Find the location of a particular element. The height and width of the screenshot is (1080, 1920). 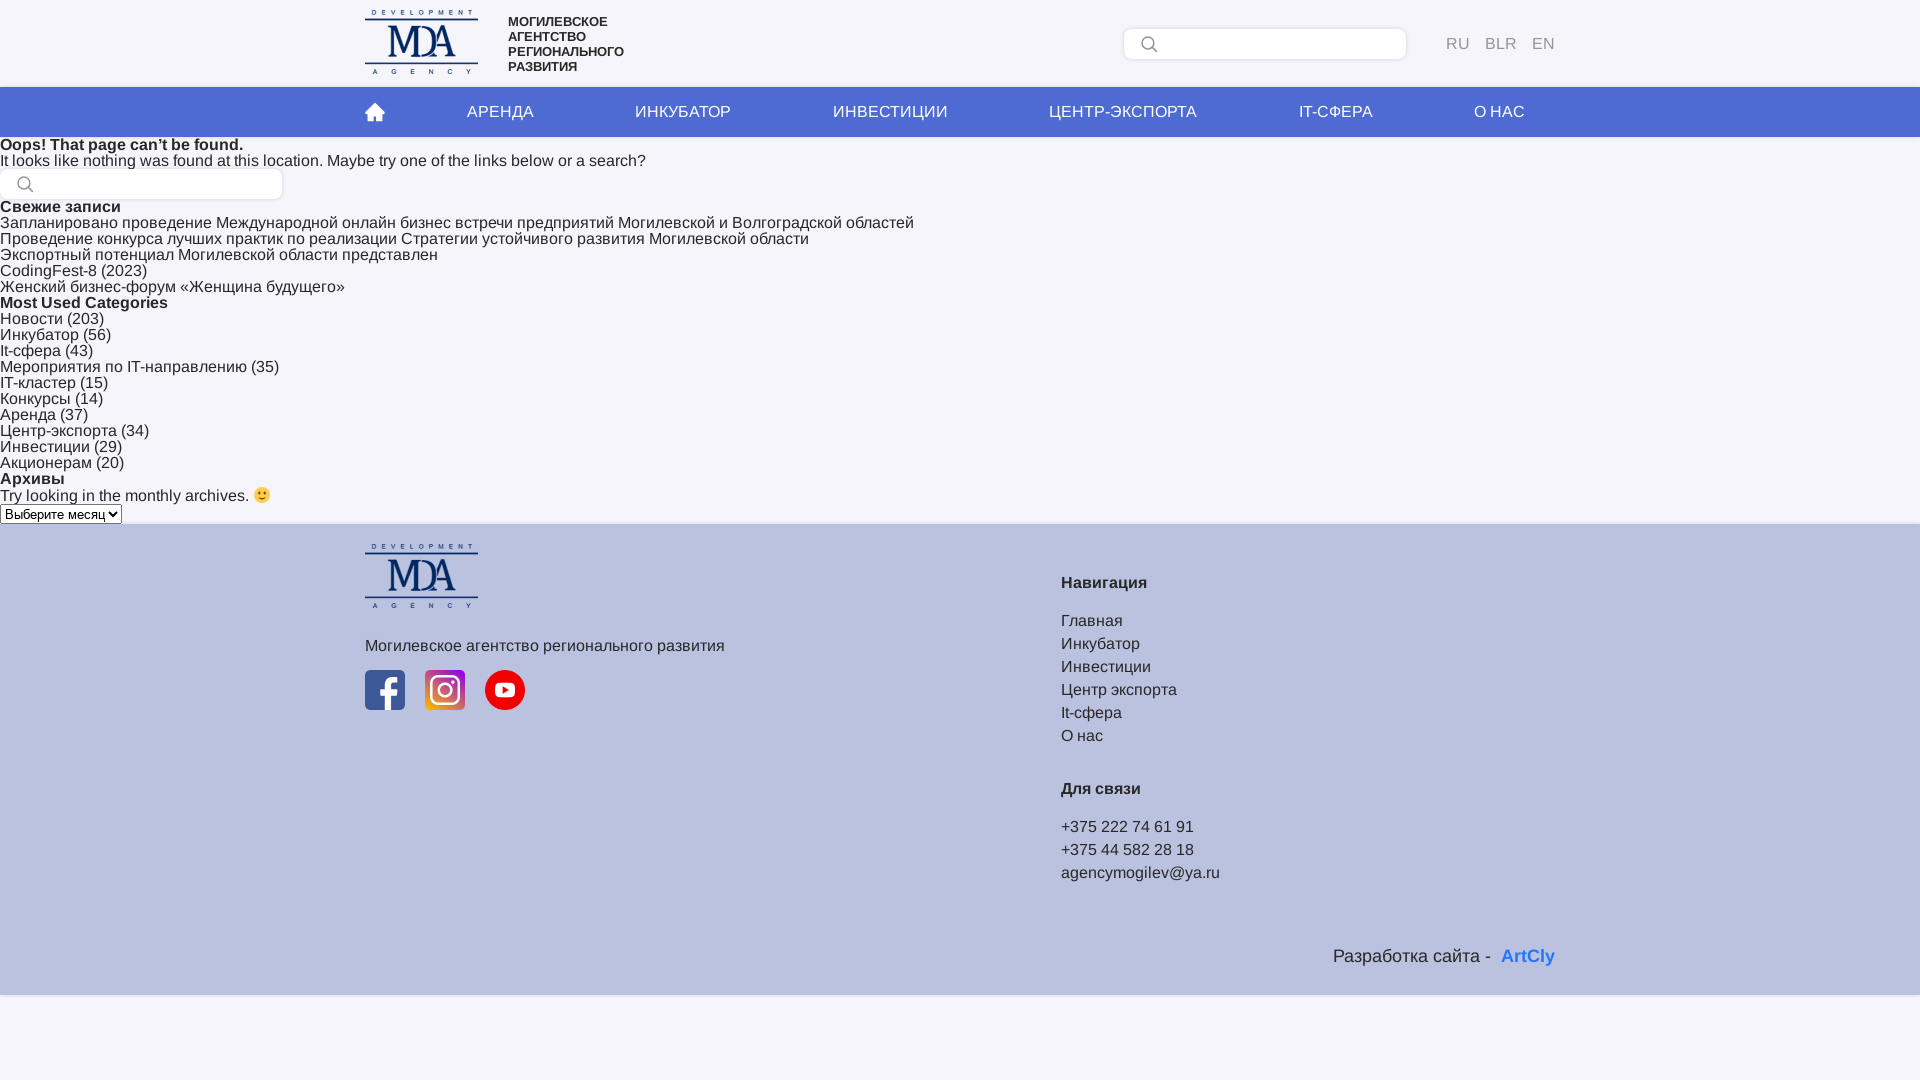

agencymogilev@ya.ru is located at coordinates (1140, 873).